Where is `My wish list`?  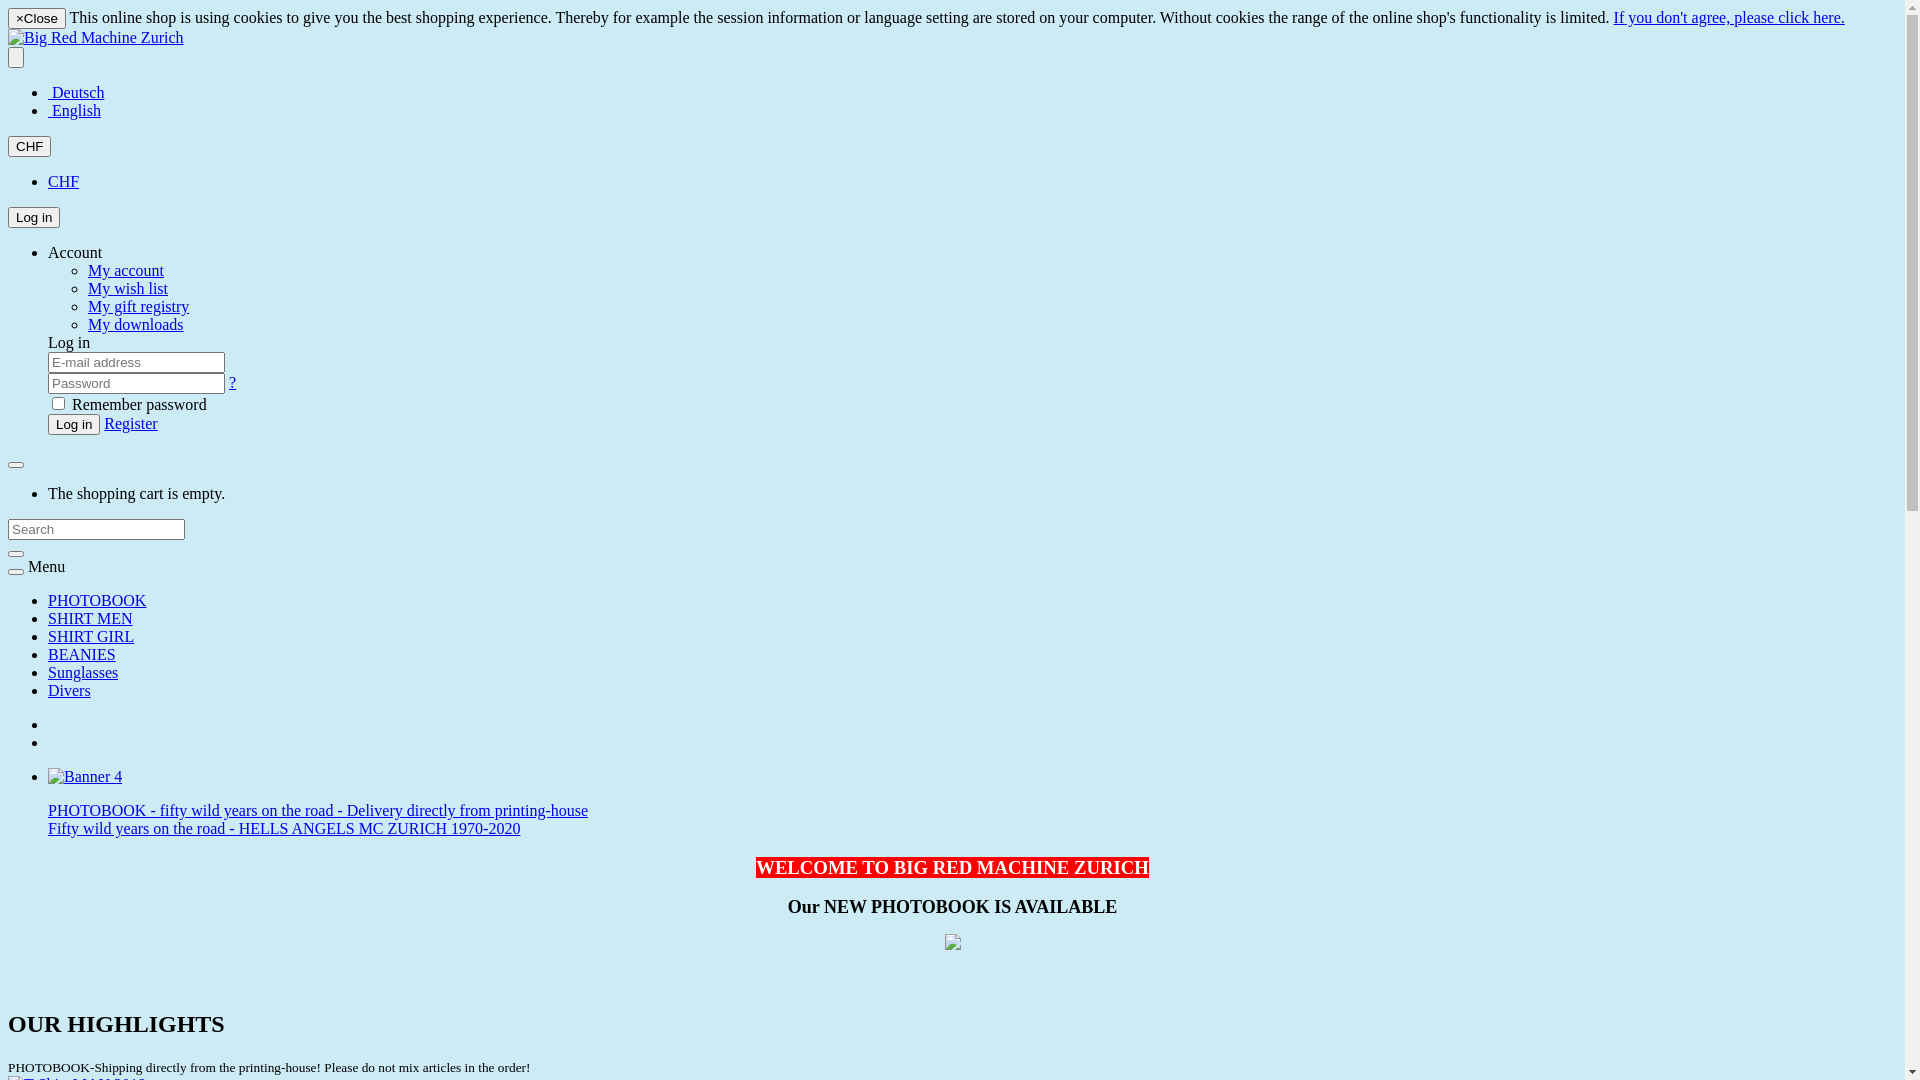
My wish list is located at coordinates (128, 288).